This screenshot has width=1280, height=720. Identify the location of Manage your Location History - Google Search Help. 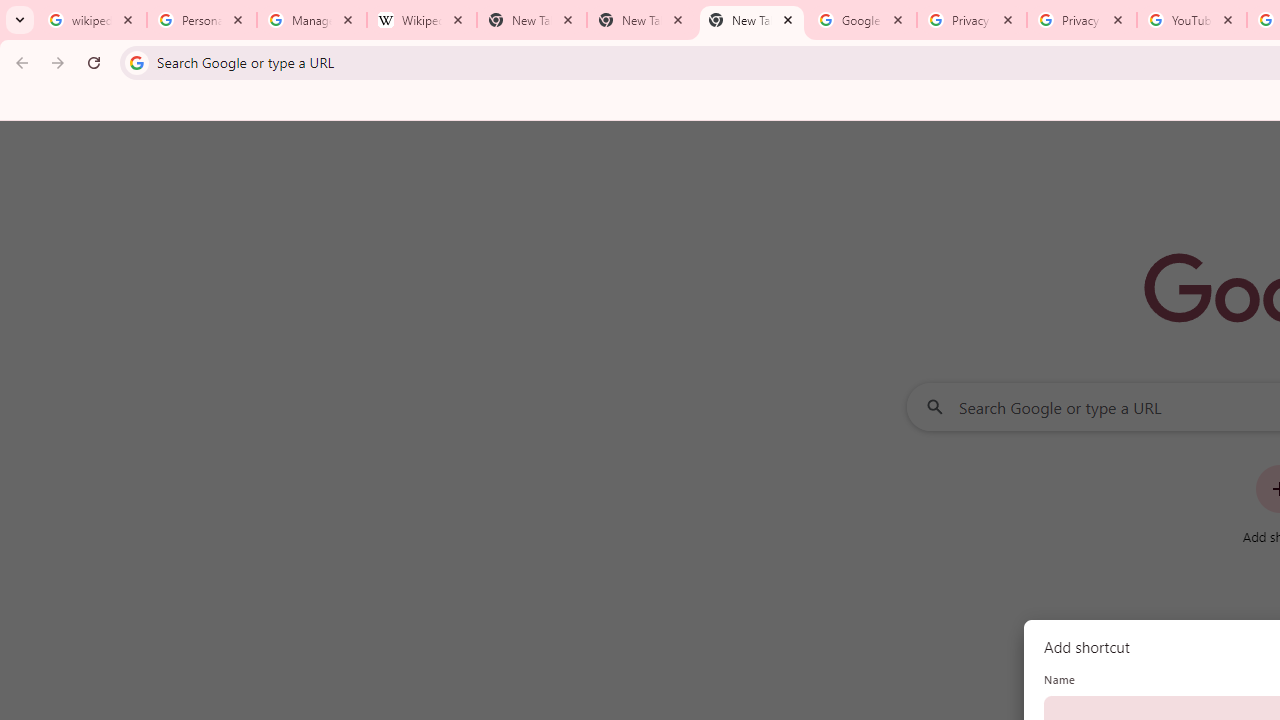
(312, 20).